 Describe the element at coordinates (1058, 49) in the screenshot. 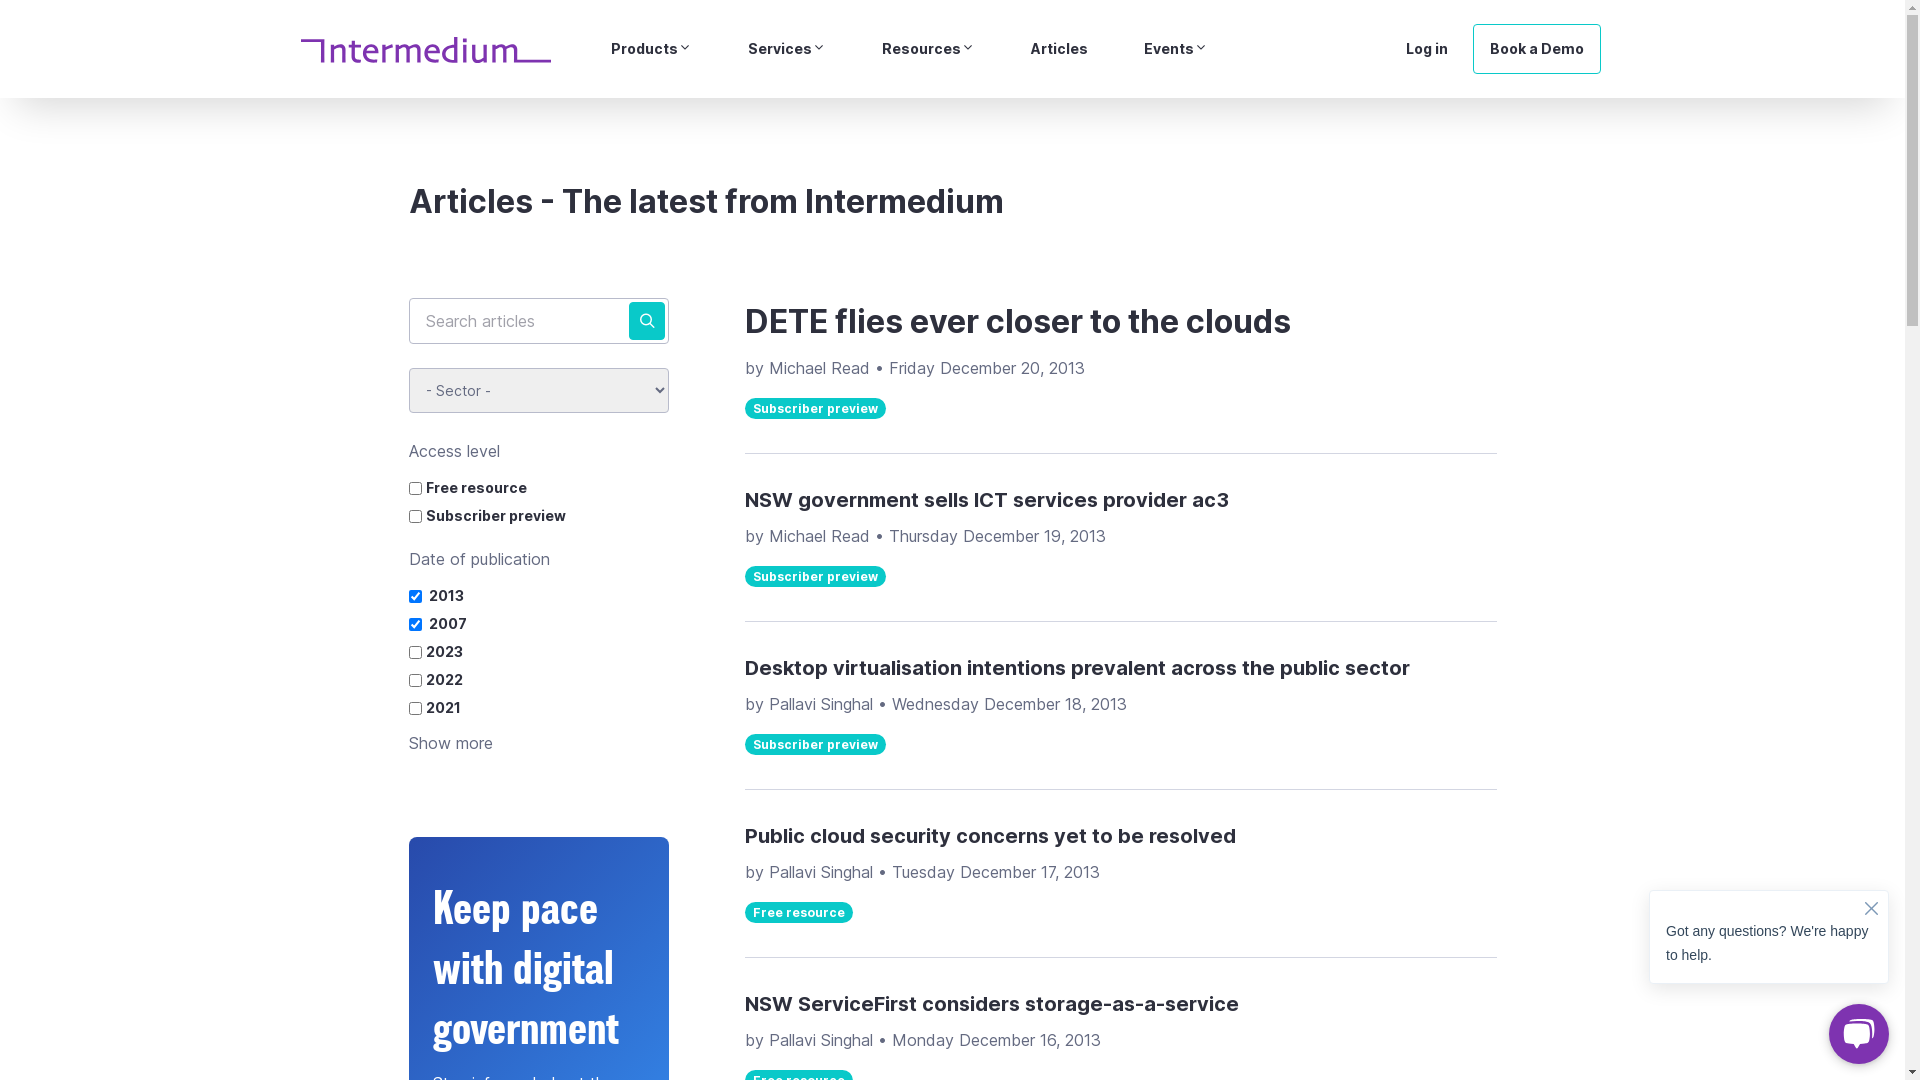

I see `Articles` at that location.